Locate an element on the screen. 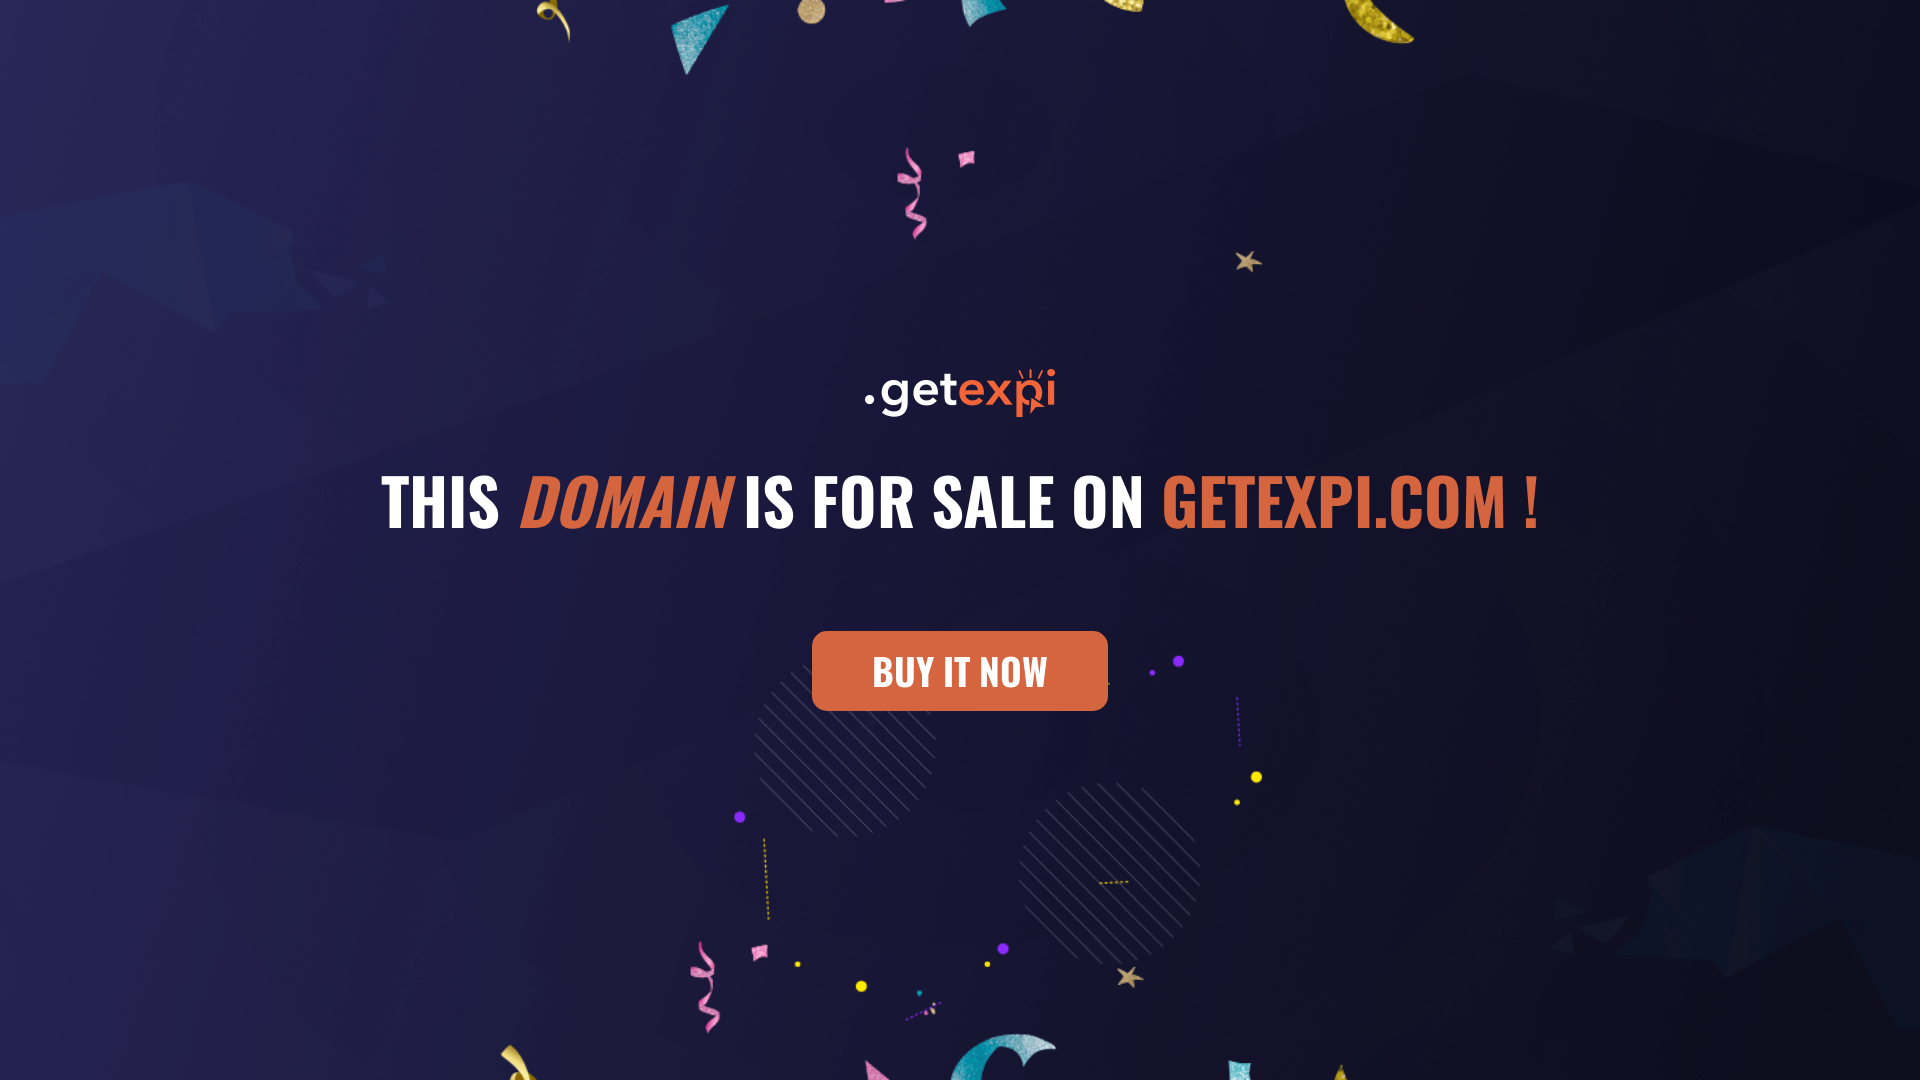  BUY IT NOW is located at coordinates (960, 671).